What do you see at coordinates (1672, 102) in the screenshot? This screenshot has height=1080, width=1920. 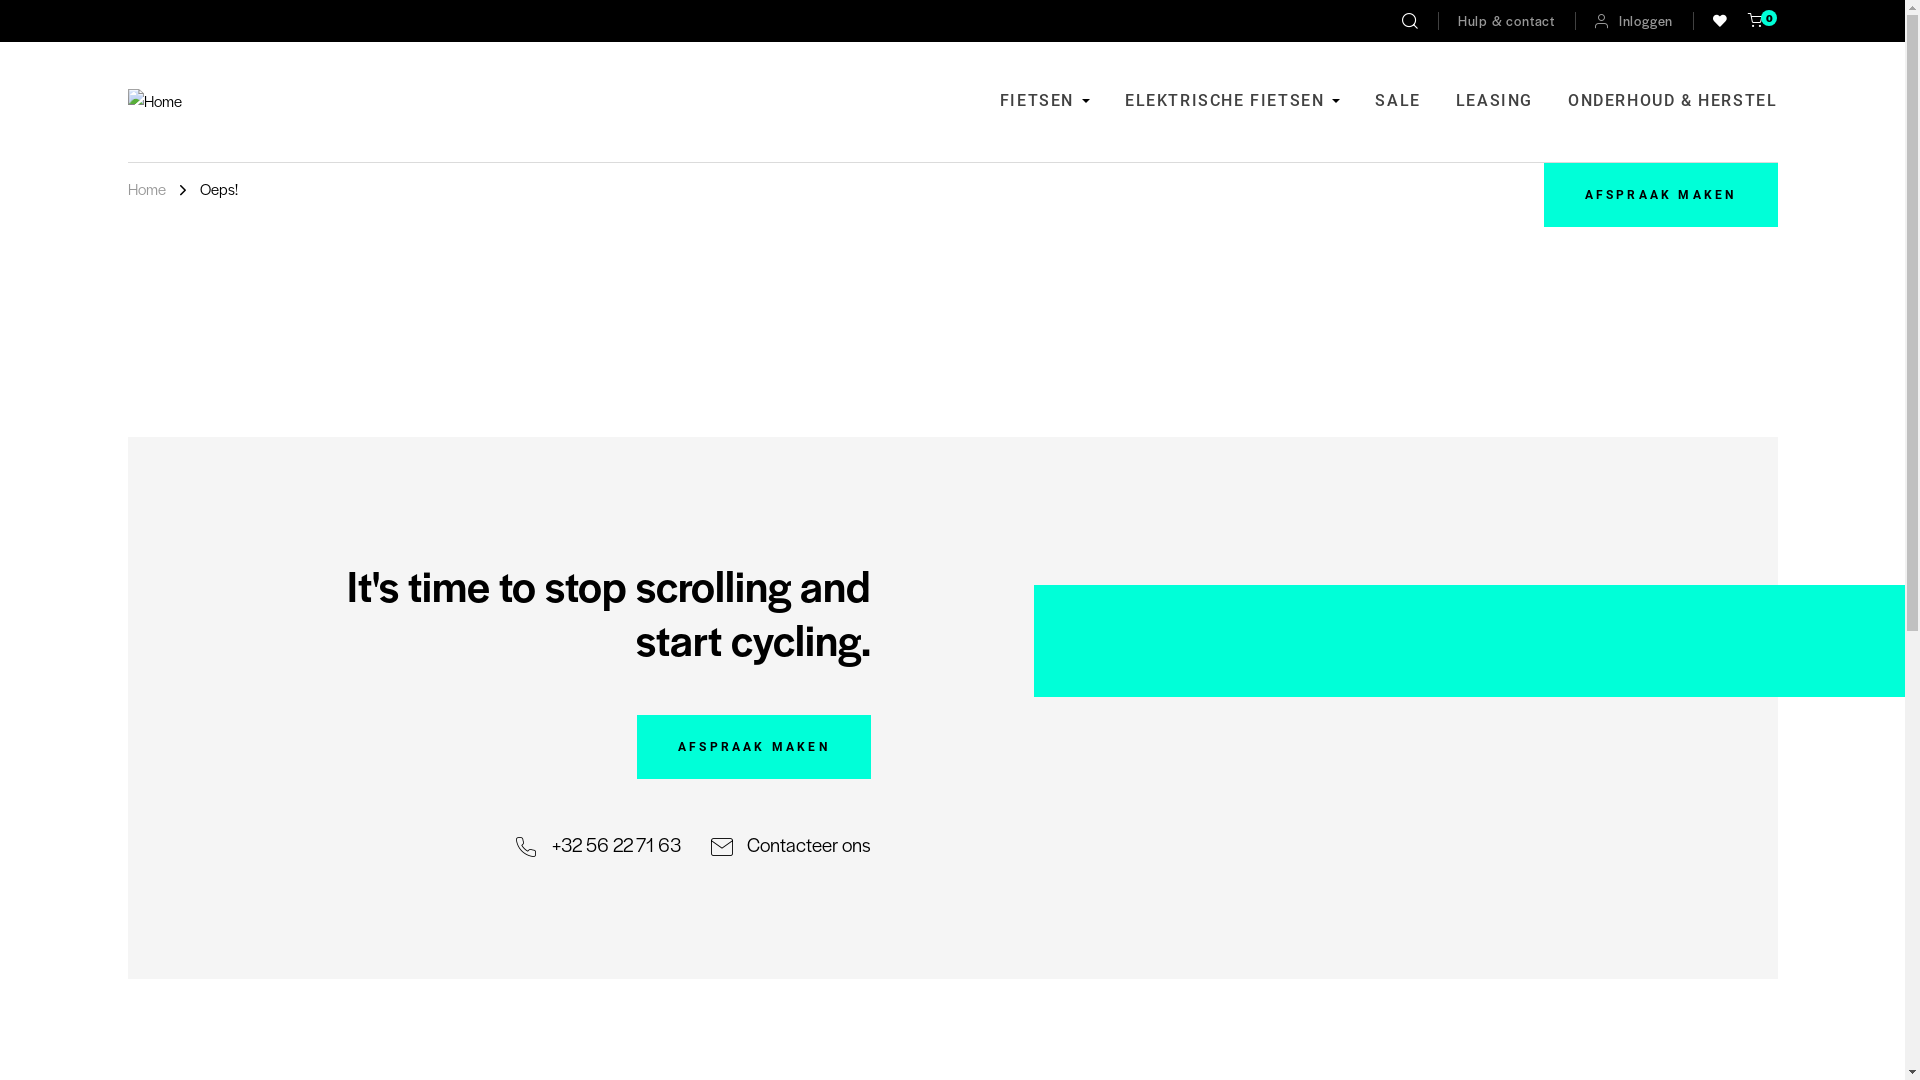 I see `ONDERHOUD & HERSTEL` at bounding box center [1672, 102].